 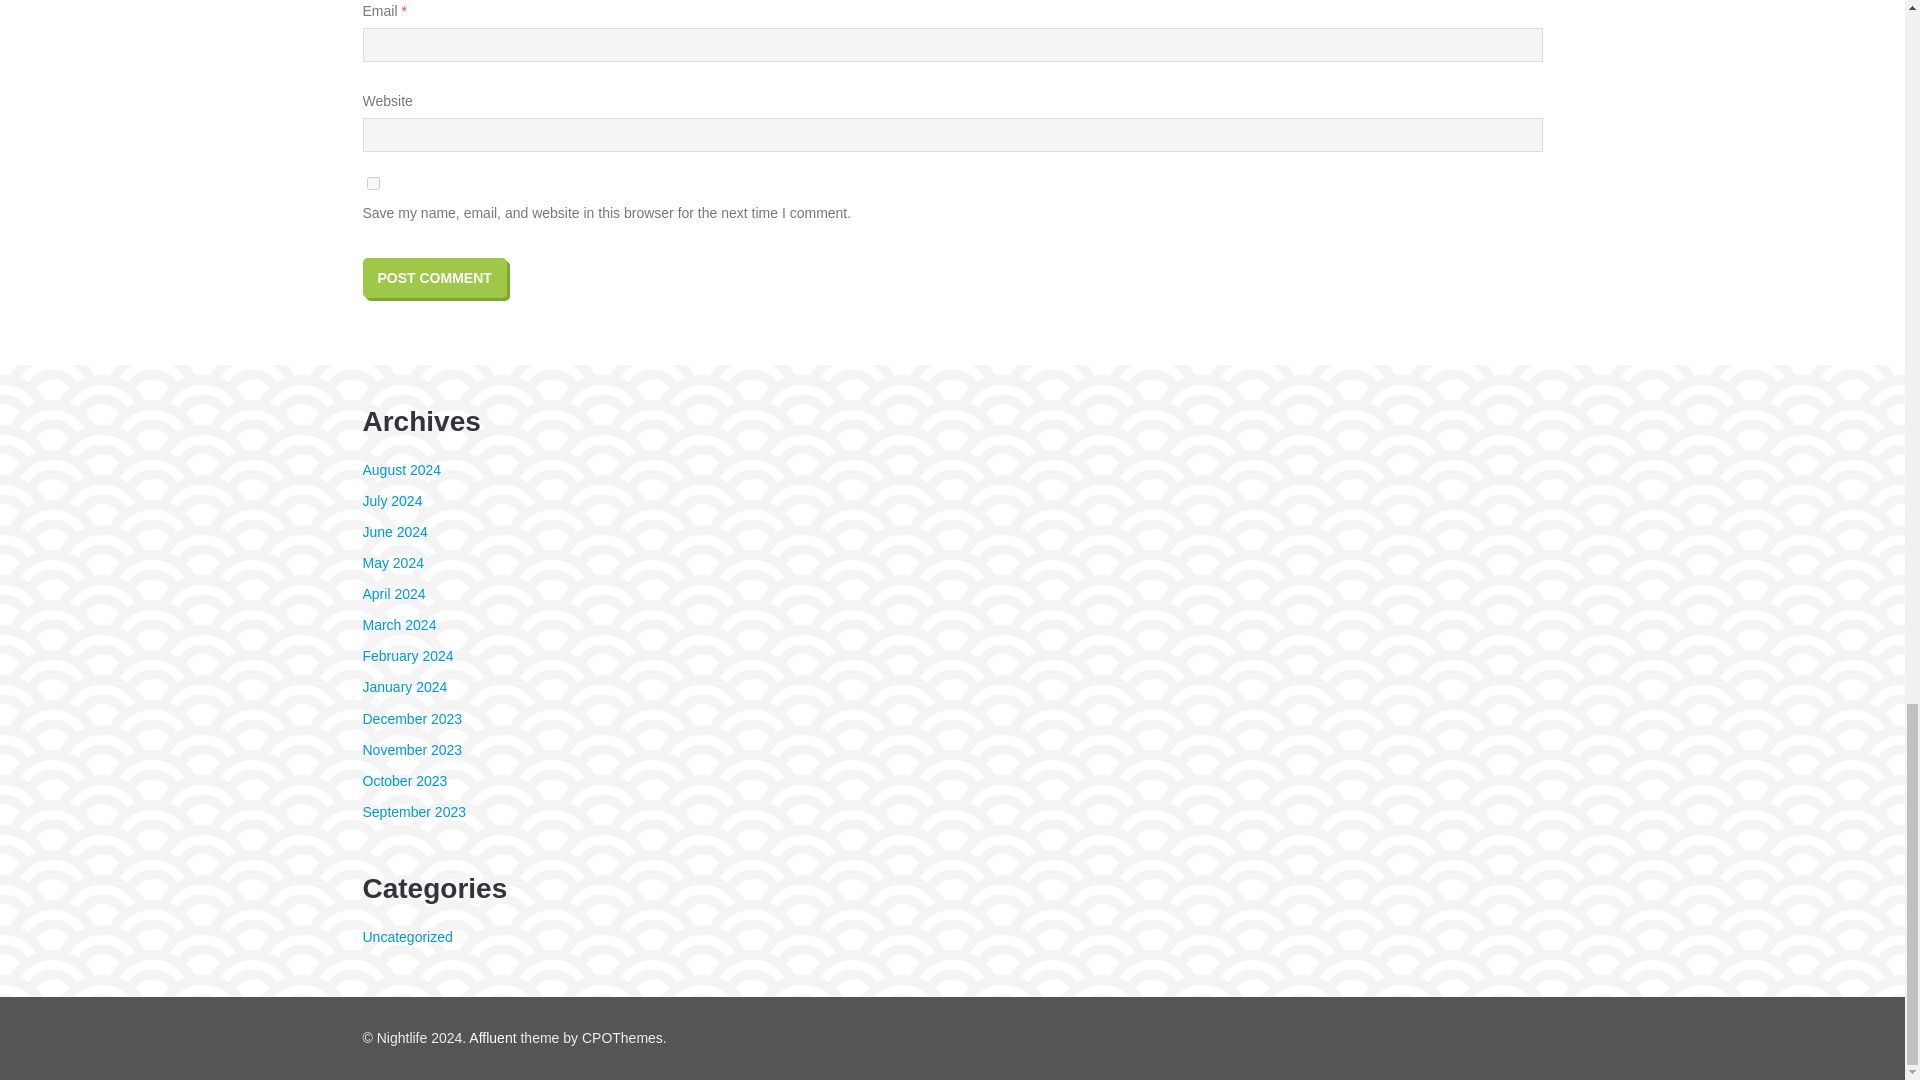 I want to click on October 2023, so click(x=404, y=781).